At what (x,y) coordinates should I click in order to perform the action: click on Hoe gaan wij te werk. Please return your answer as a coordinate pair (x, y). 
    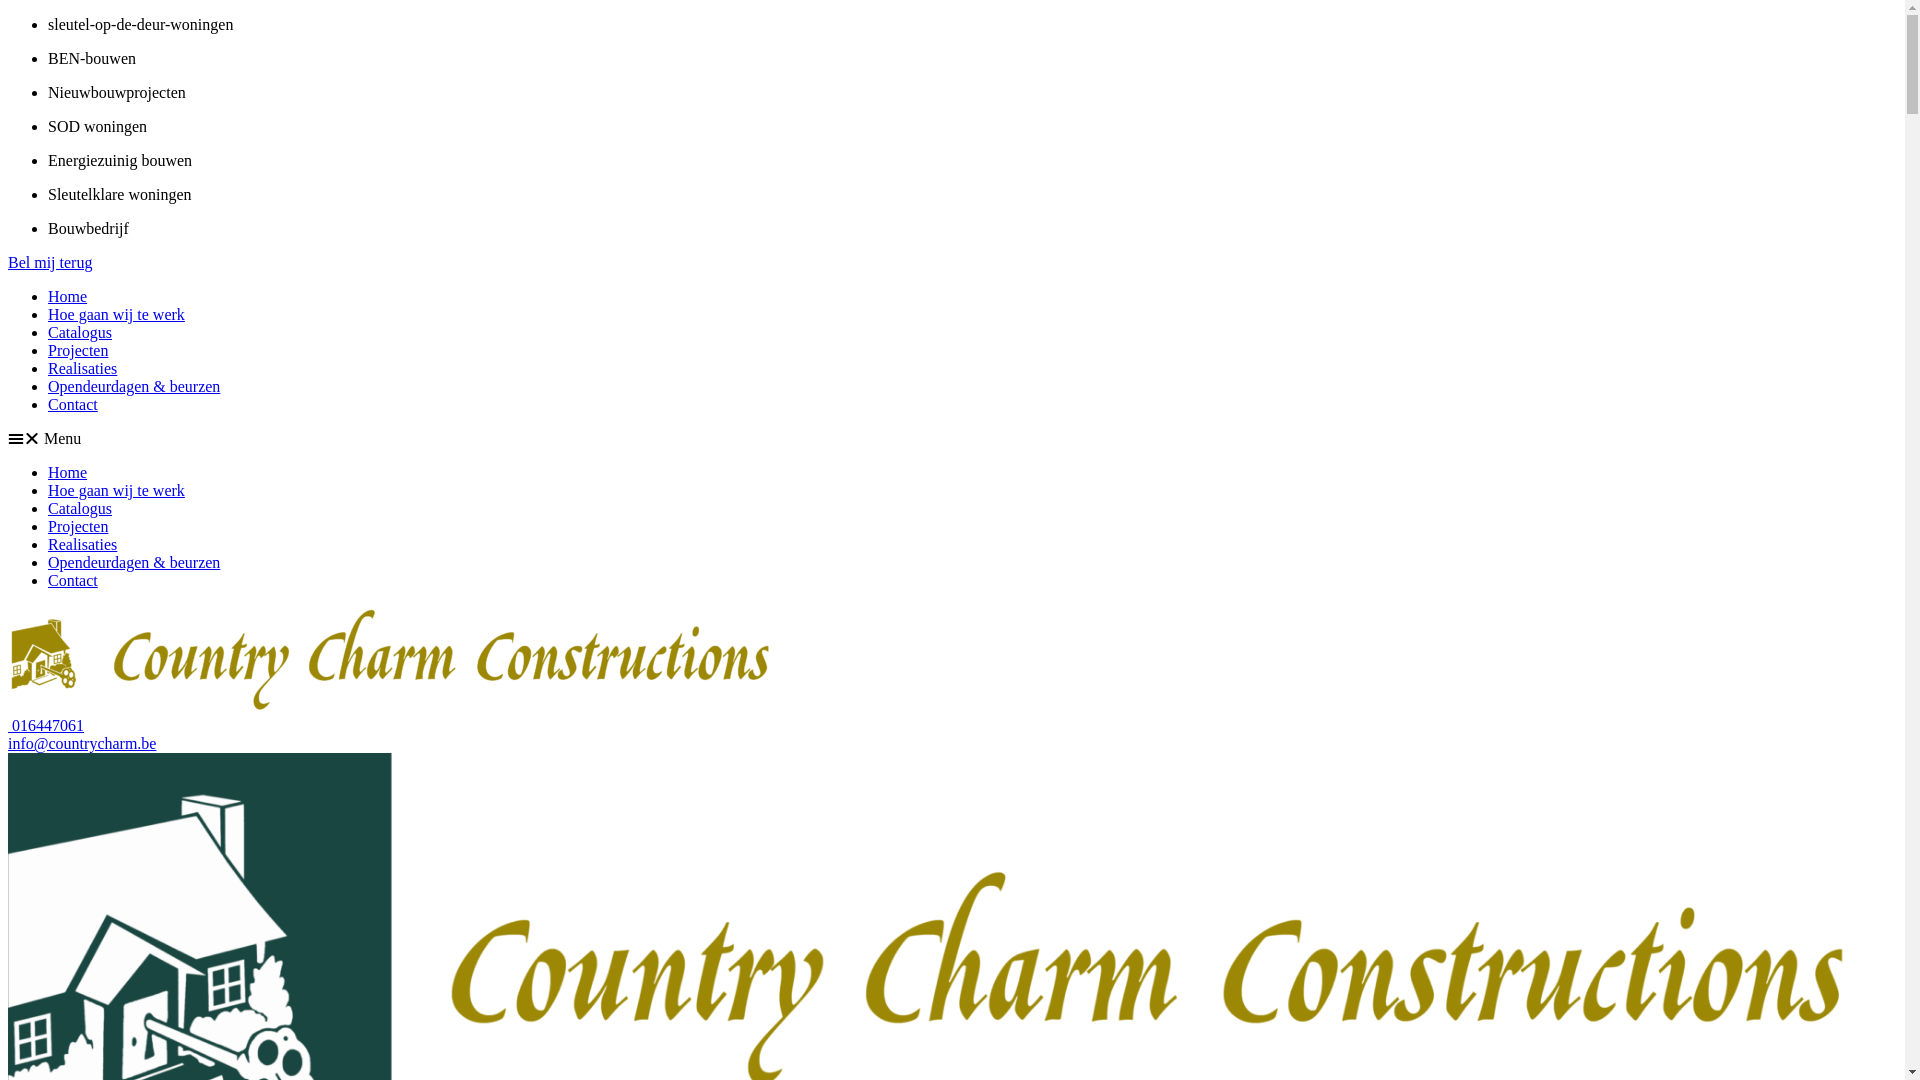
    Looking at the image, I should click on (116, 314).